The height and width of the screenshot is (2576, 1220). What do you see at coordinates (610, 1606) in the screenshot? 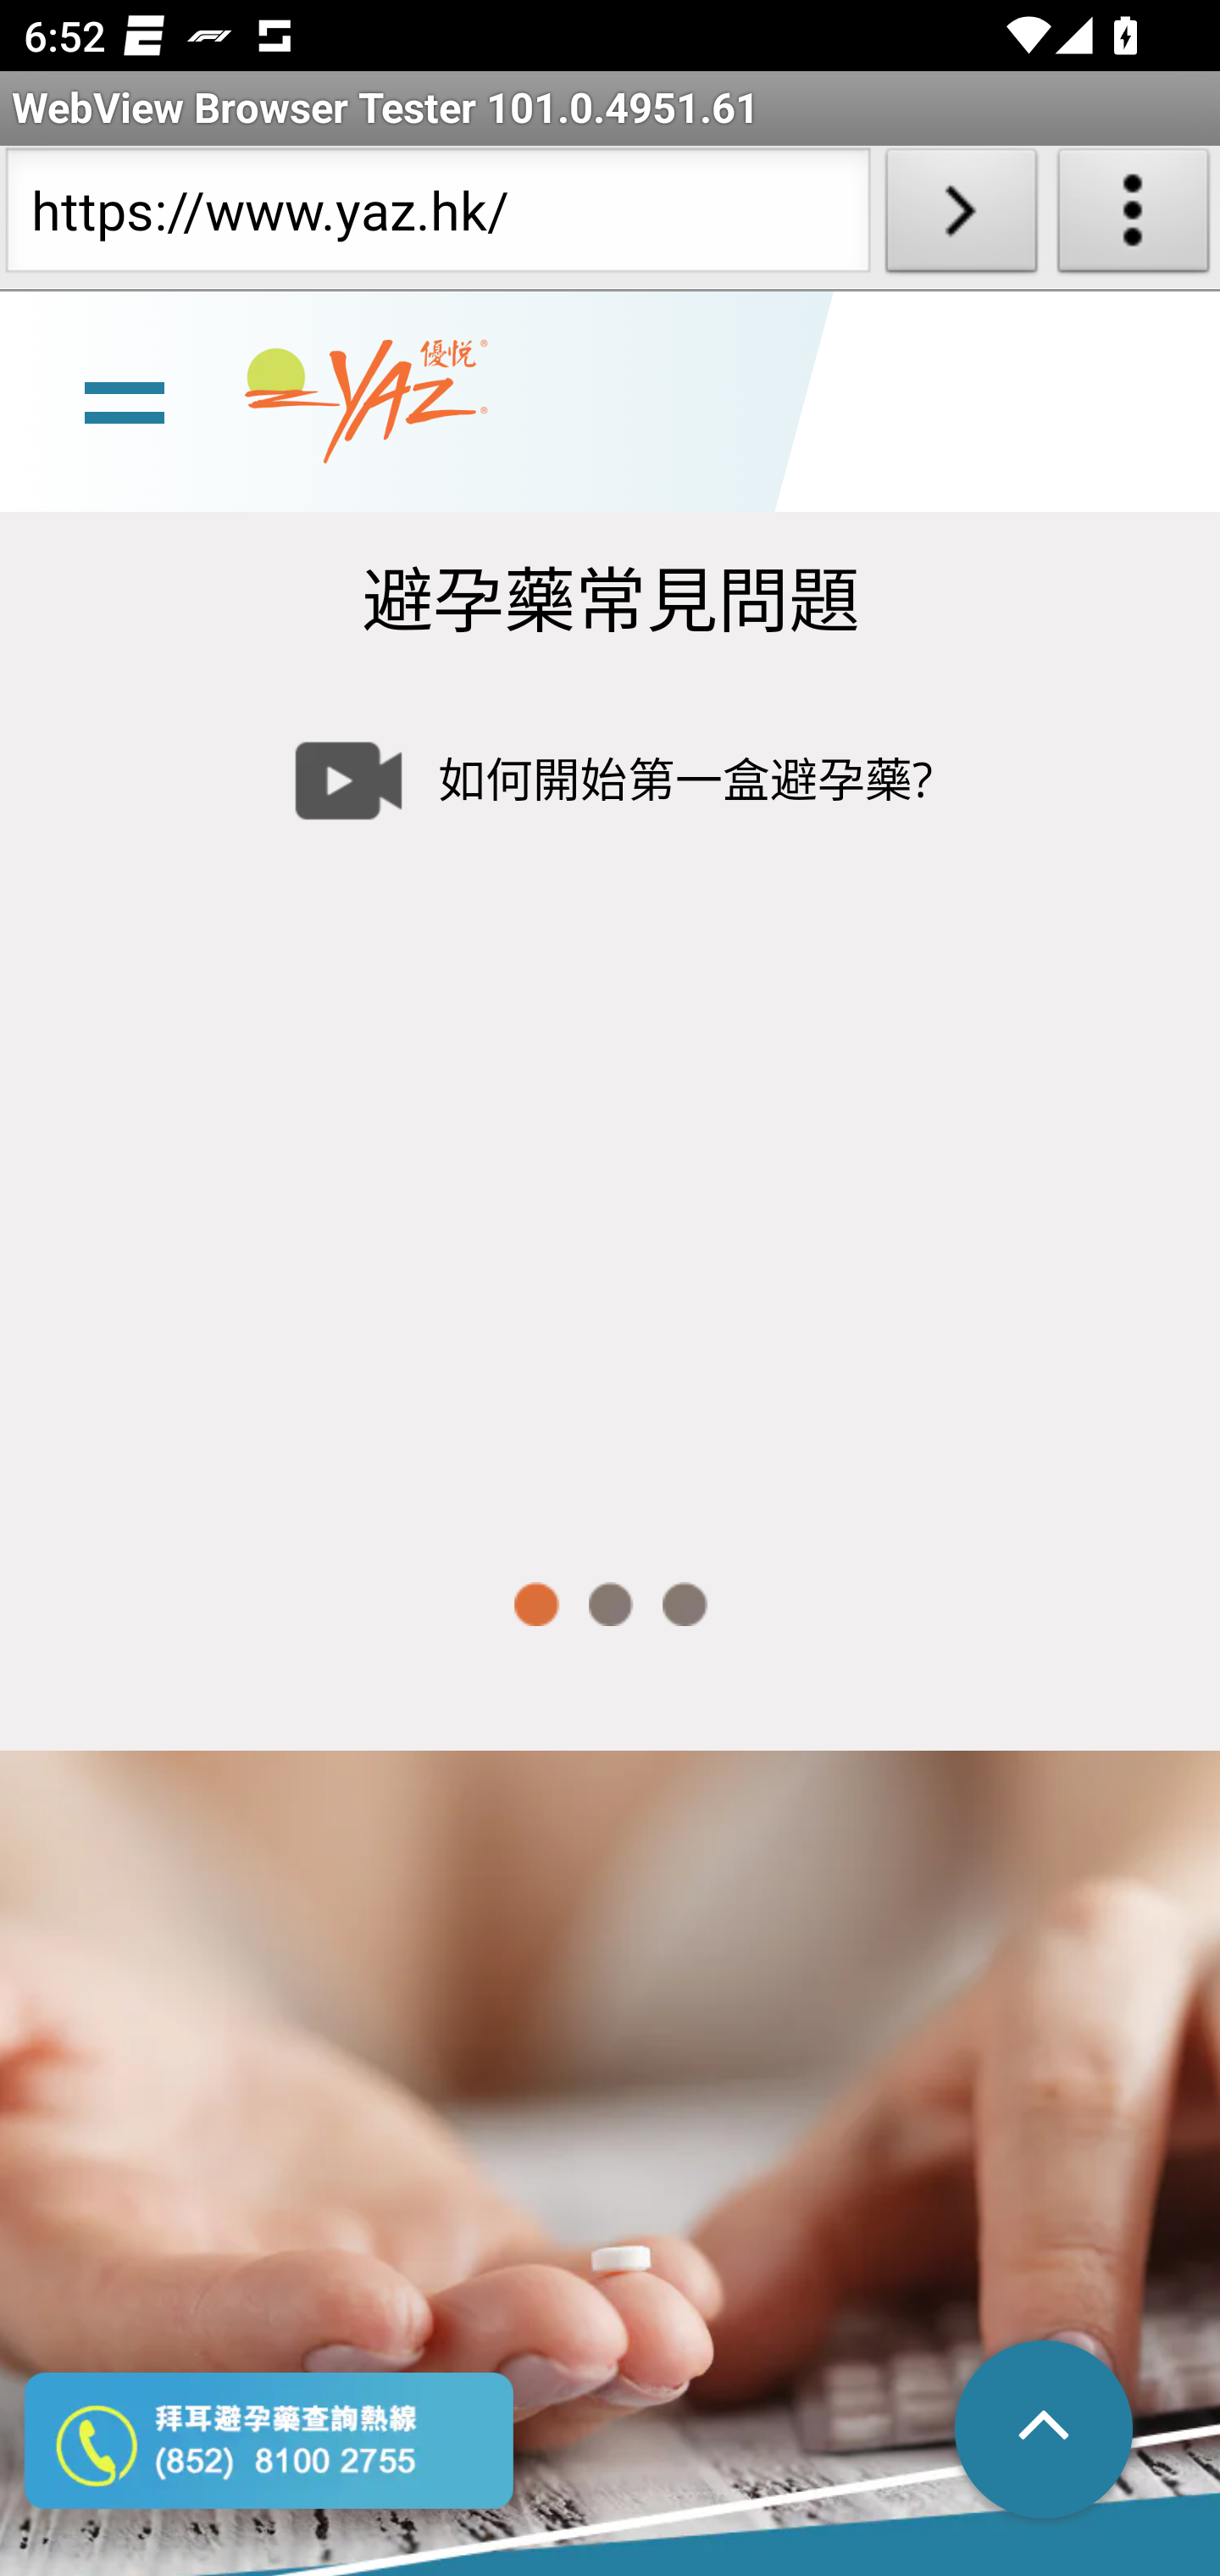
I see `2 of 3` at bounding box center [610, 1606].